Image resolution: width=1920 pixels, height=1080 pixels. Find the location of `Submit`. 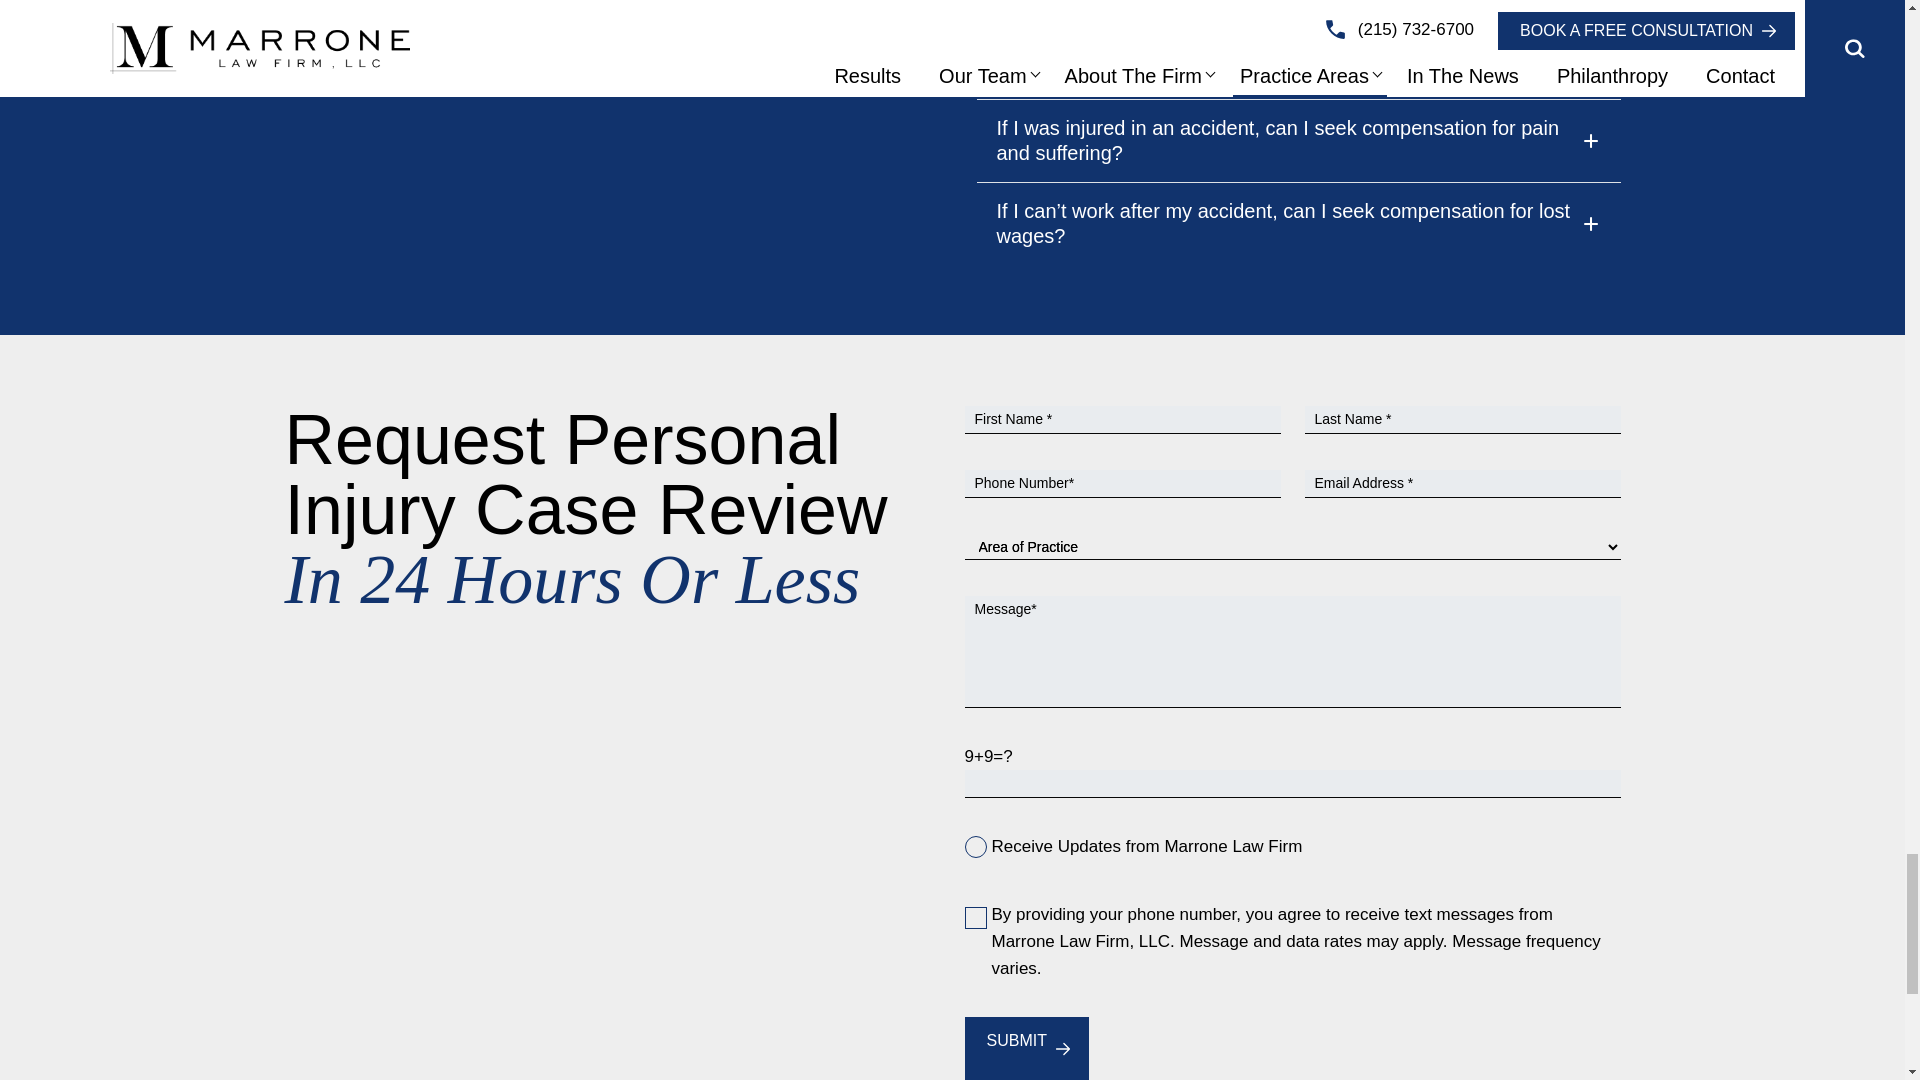

Submit is located at coordinates (1016, 1041).